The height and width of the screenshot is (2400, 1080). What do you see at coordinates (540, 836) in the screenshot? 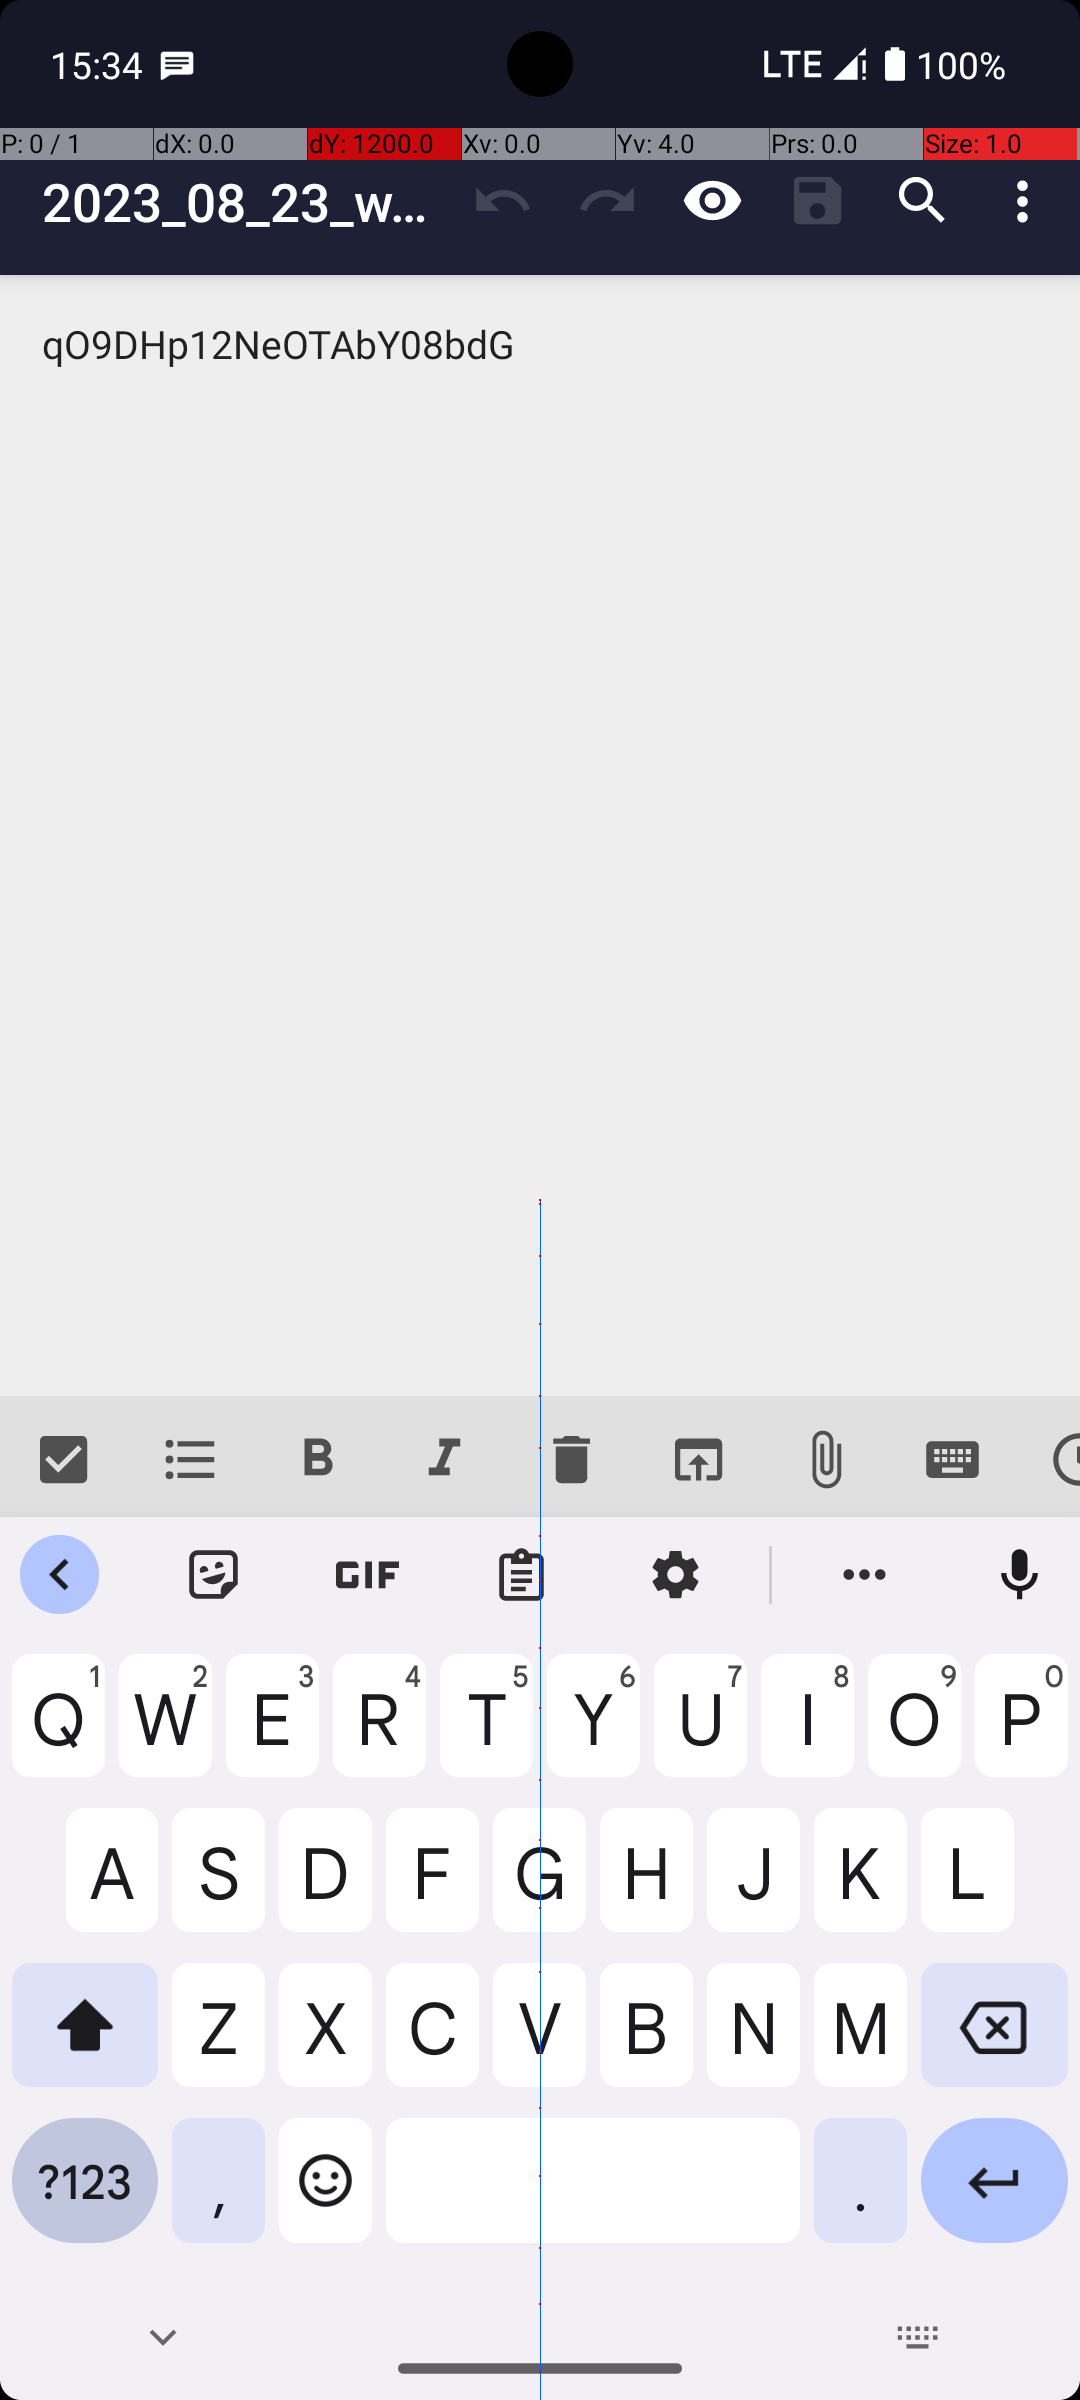
I see `qO9DHp12NeOTAbY08bdG
` at bounding box center [540, 836].